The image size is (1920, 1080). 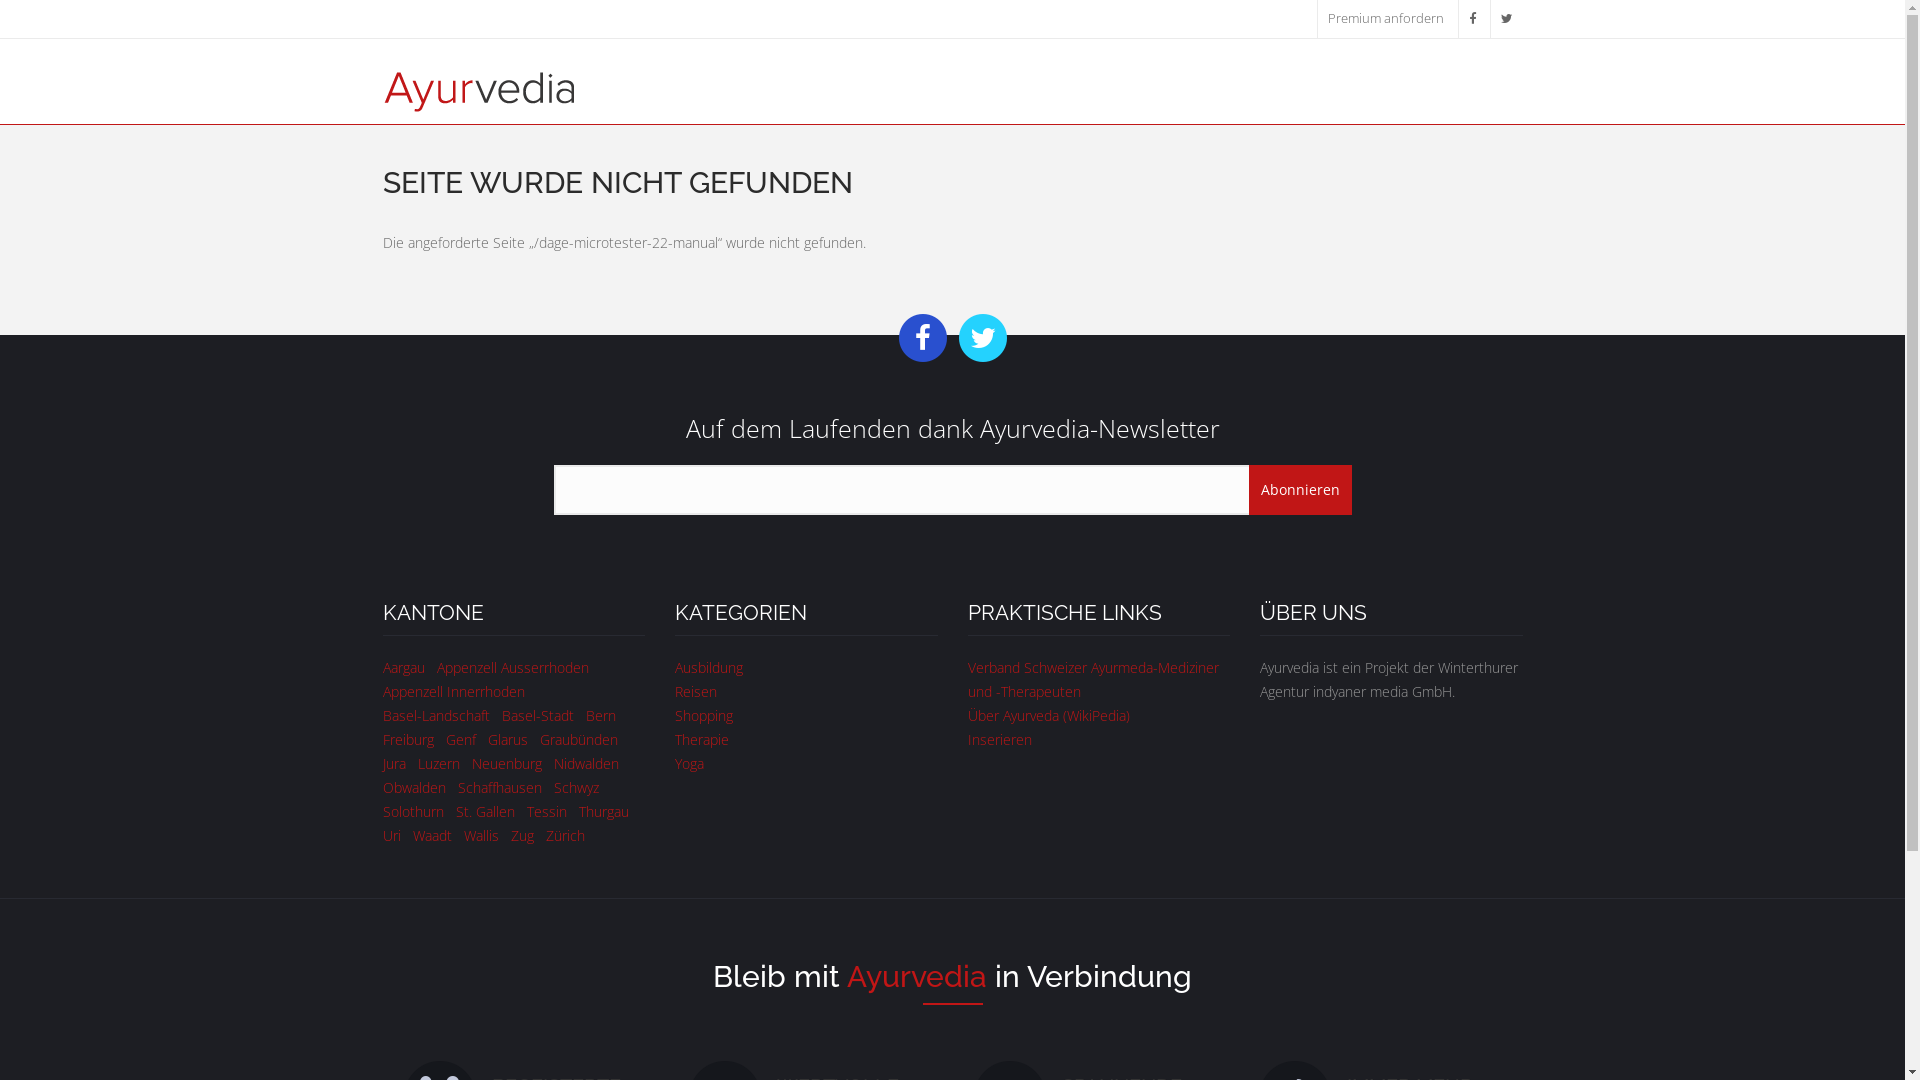 What do you see at coordinates (412, 812) in the screenshot?
I see `Solothurn` at bounding box center [412, 812].